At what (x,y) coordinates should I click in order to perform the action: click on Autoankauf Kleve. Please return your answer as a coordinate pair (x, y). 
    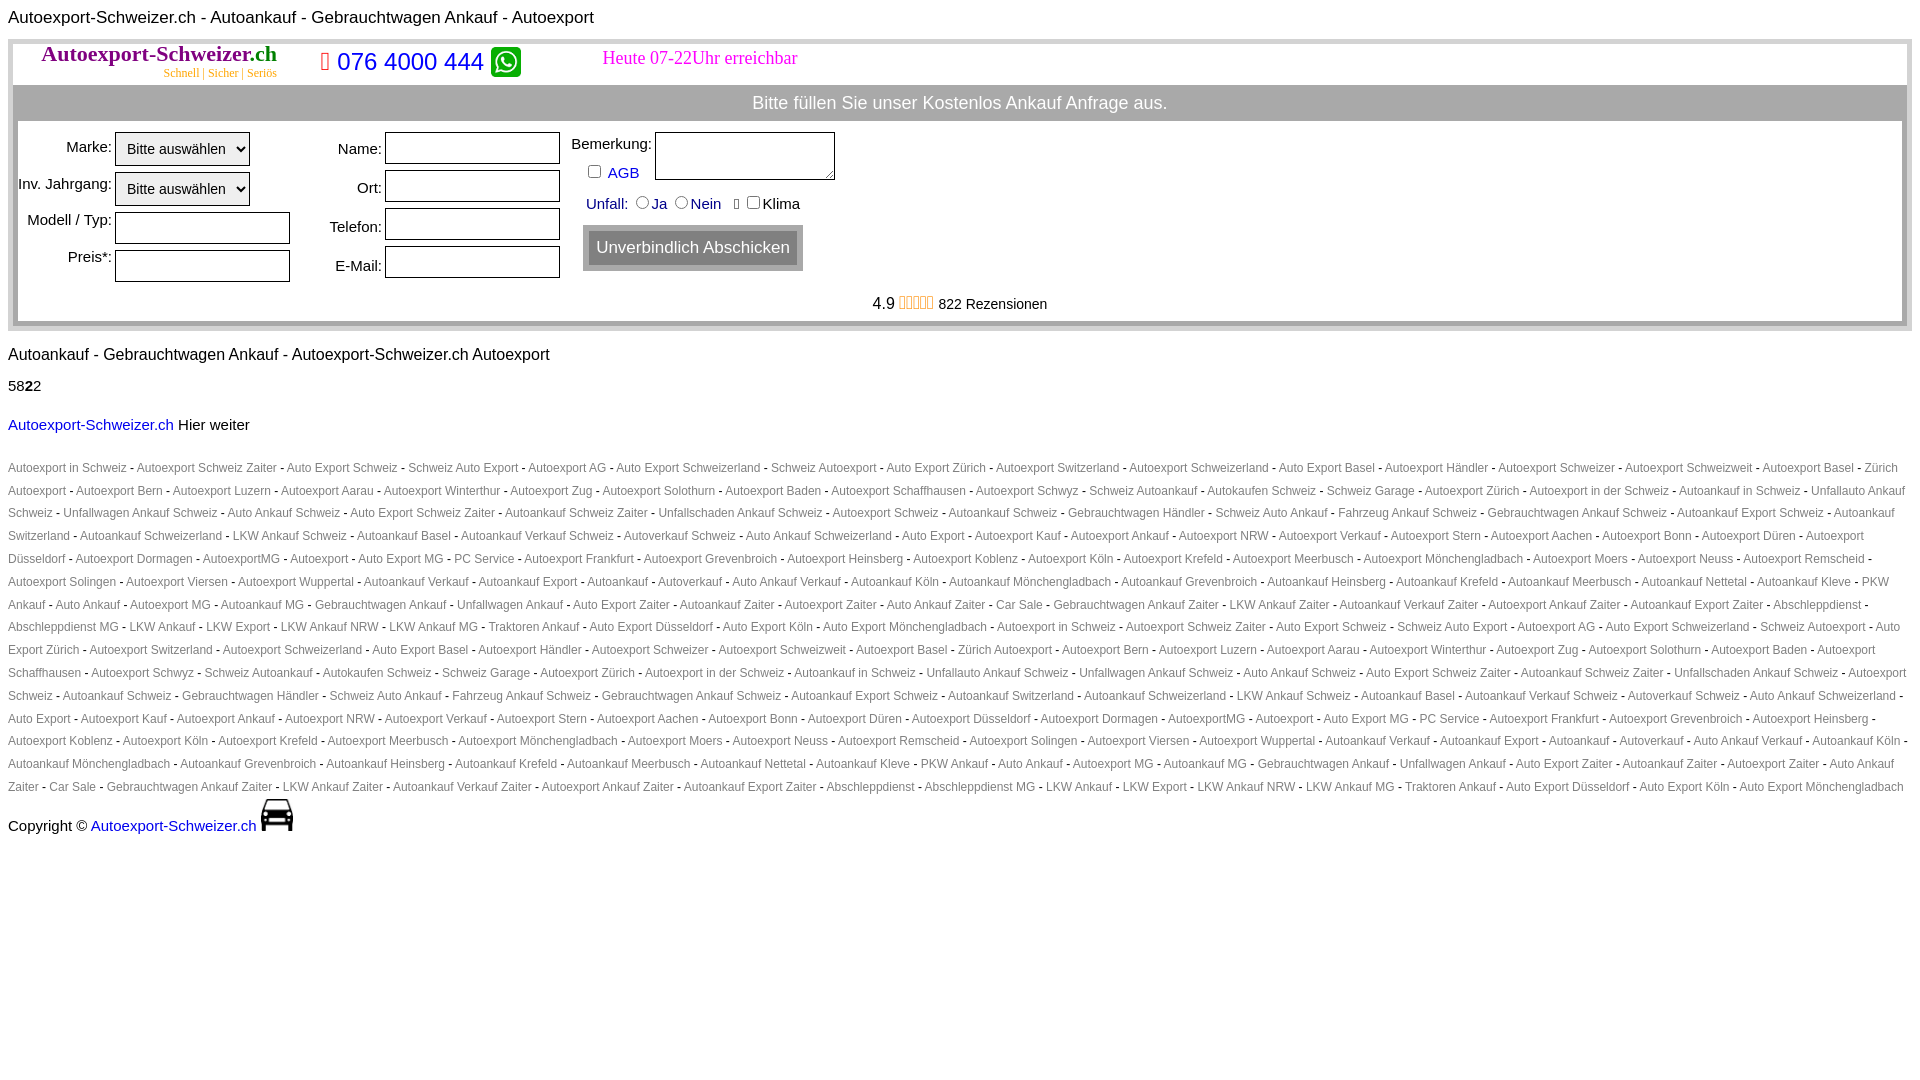
    Looking at the image, I should click on (863, 764).